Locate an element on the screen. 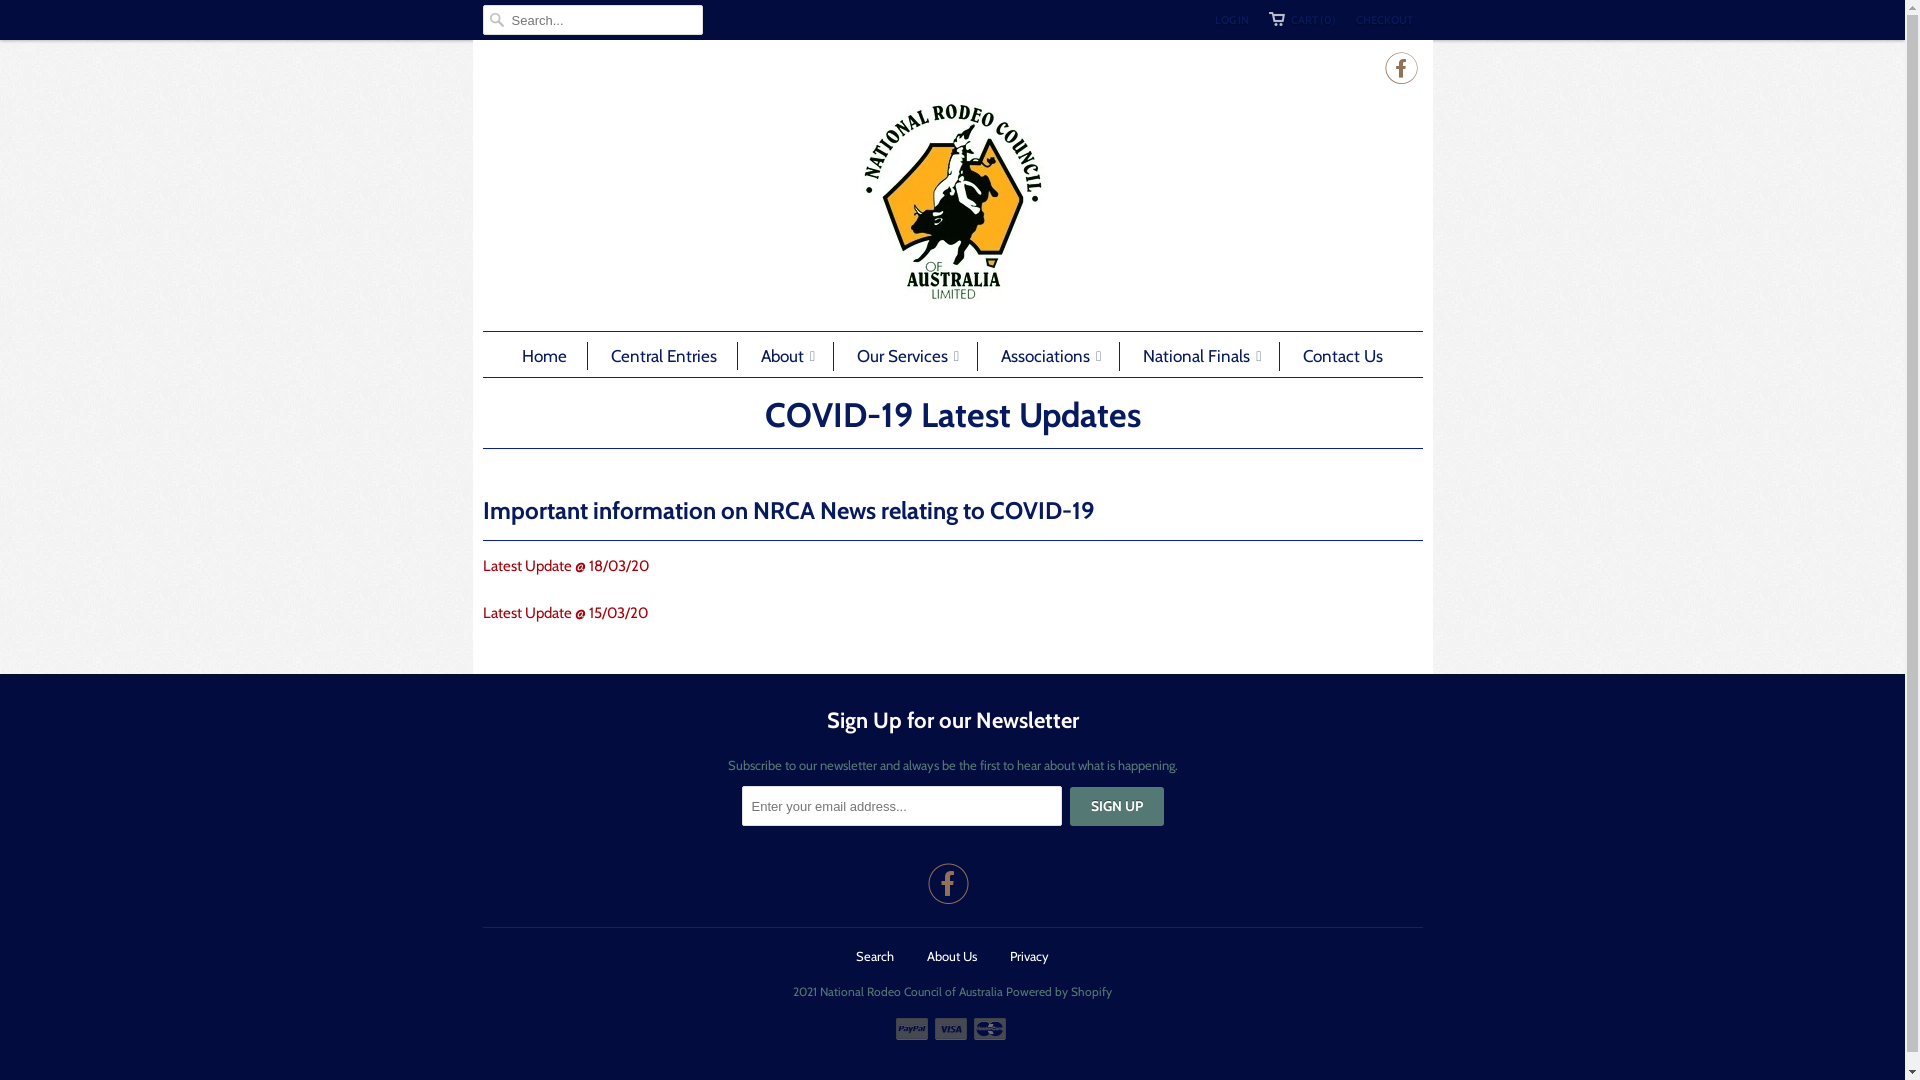 The image size is (1920, 1080). Sign Up is located at coordinates (1117, 806).